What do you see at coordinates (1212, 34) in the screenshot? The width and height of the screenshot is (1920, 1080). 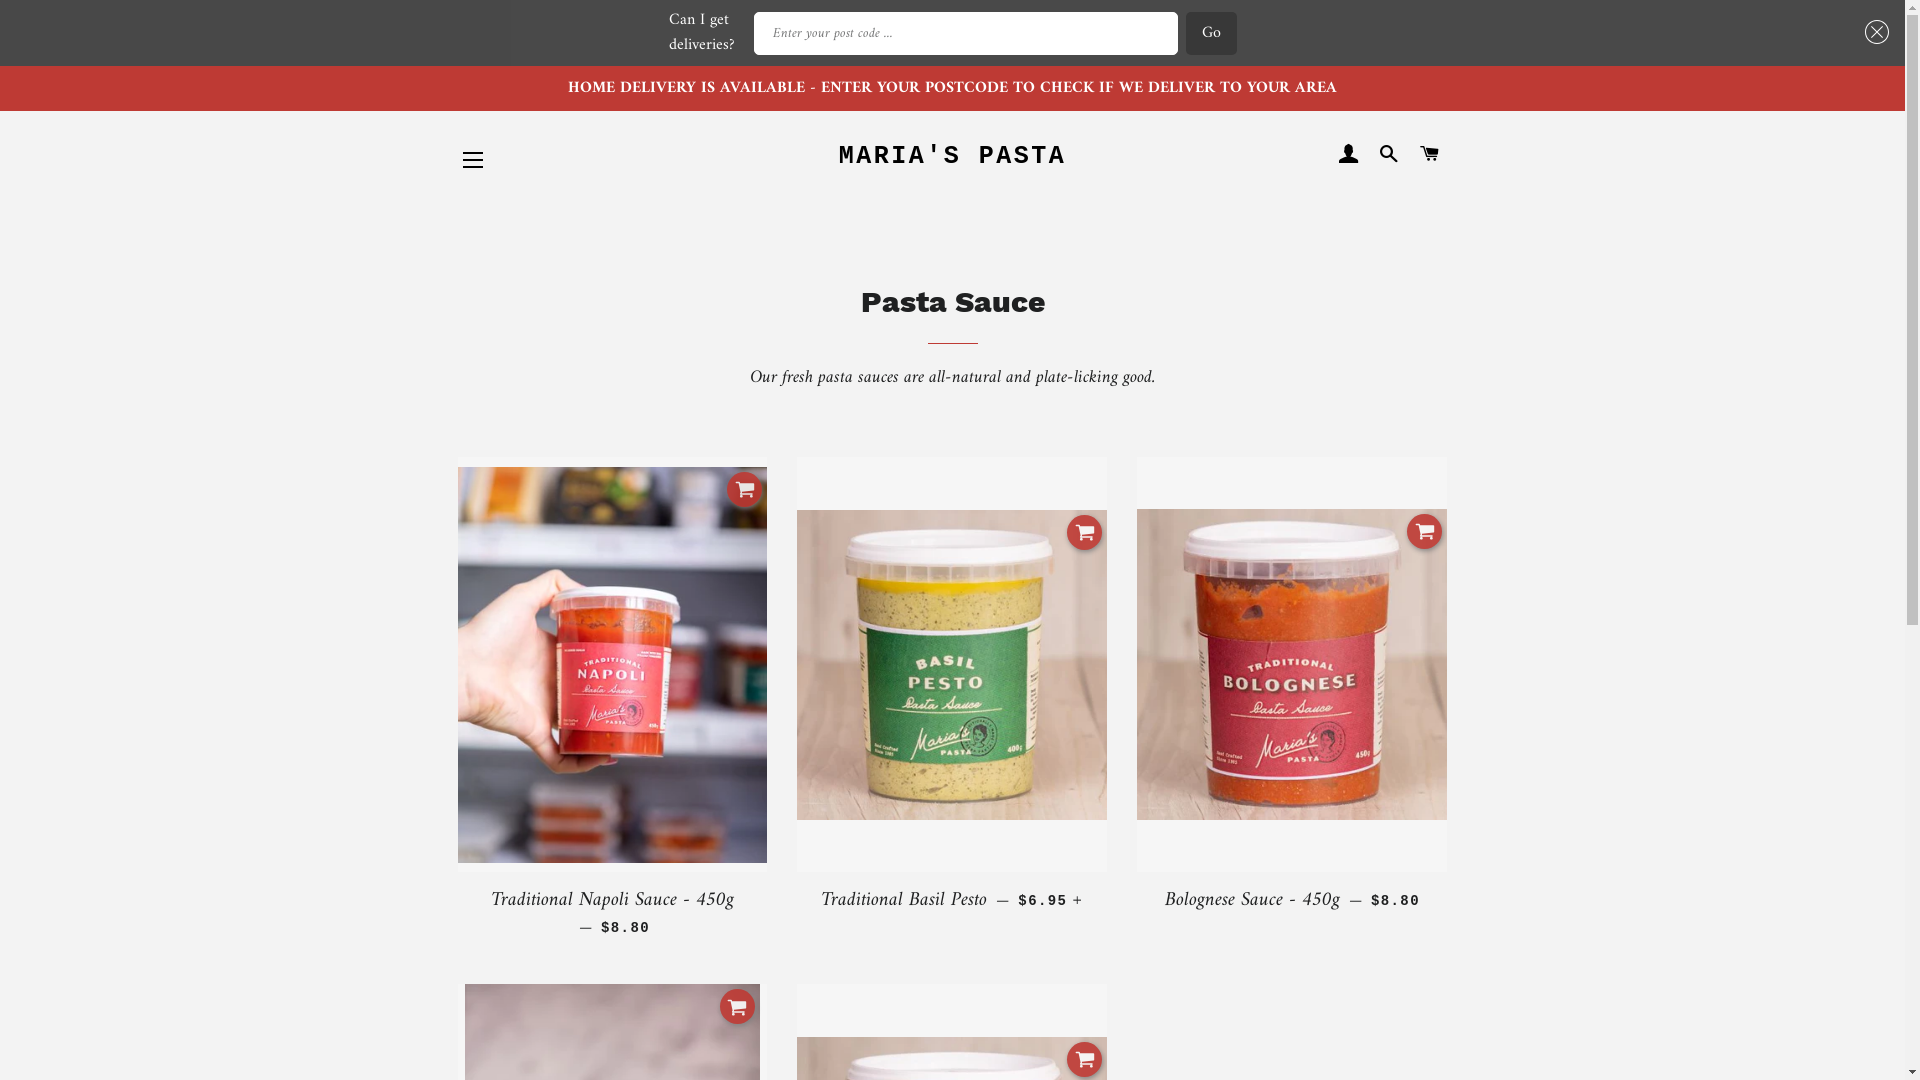 I see `Go` at bounding box center [1212, 34].